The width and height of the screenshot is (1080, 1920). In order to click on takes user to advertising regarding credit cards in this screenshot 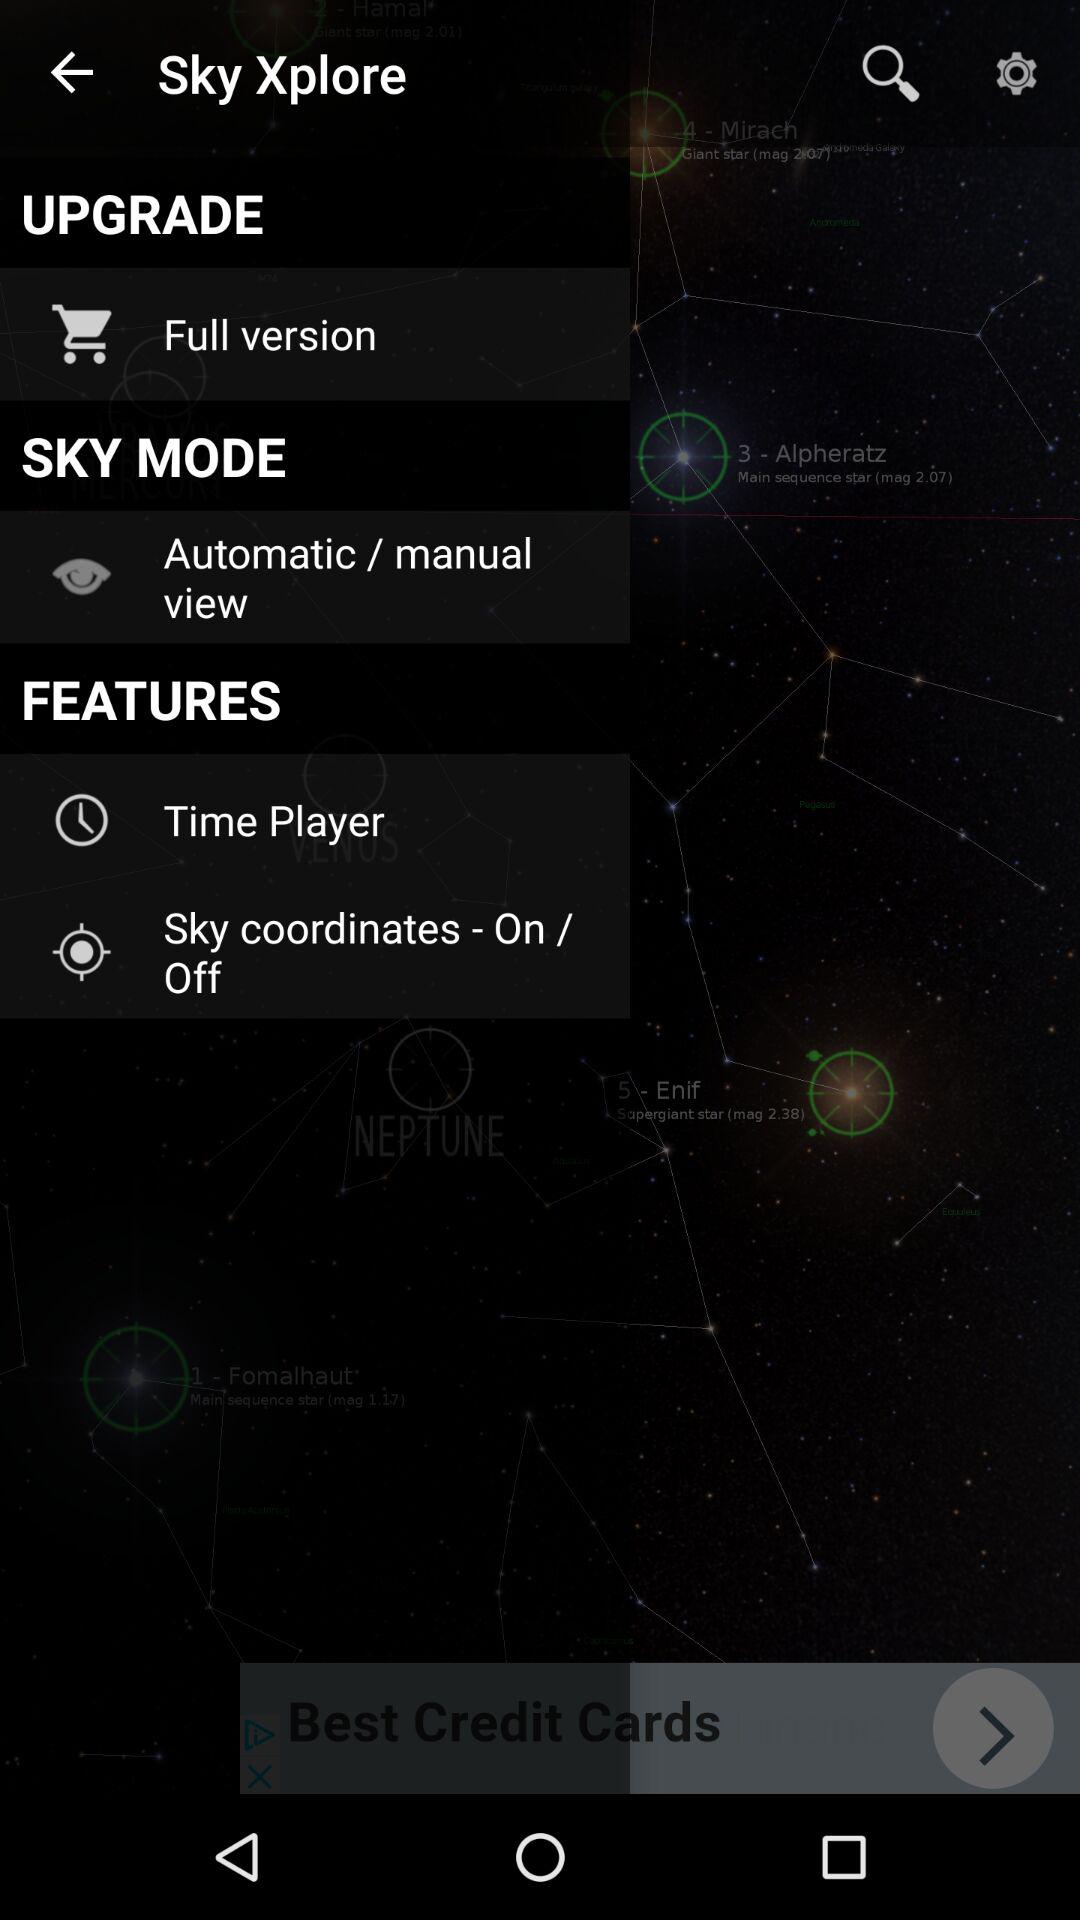, I will do `click(660, 1728)`.